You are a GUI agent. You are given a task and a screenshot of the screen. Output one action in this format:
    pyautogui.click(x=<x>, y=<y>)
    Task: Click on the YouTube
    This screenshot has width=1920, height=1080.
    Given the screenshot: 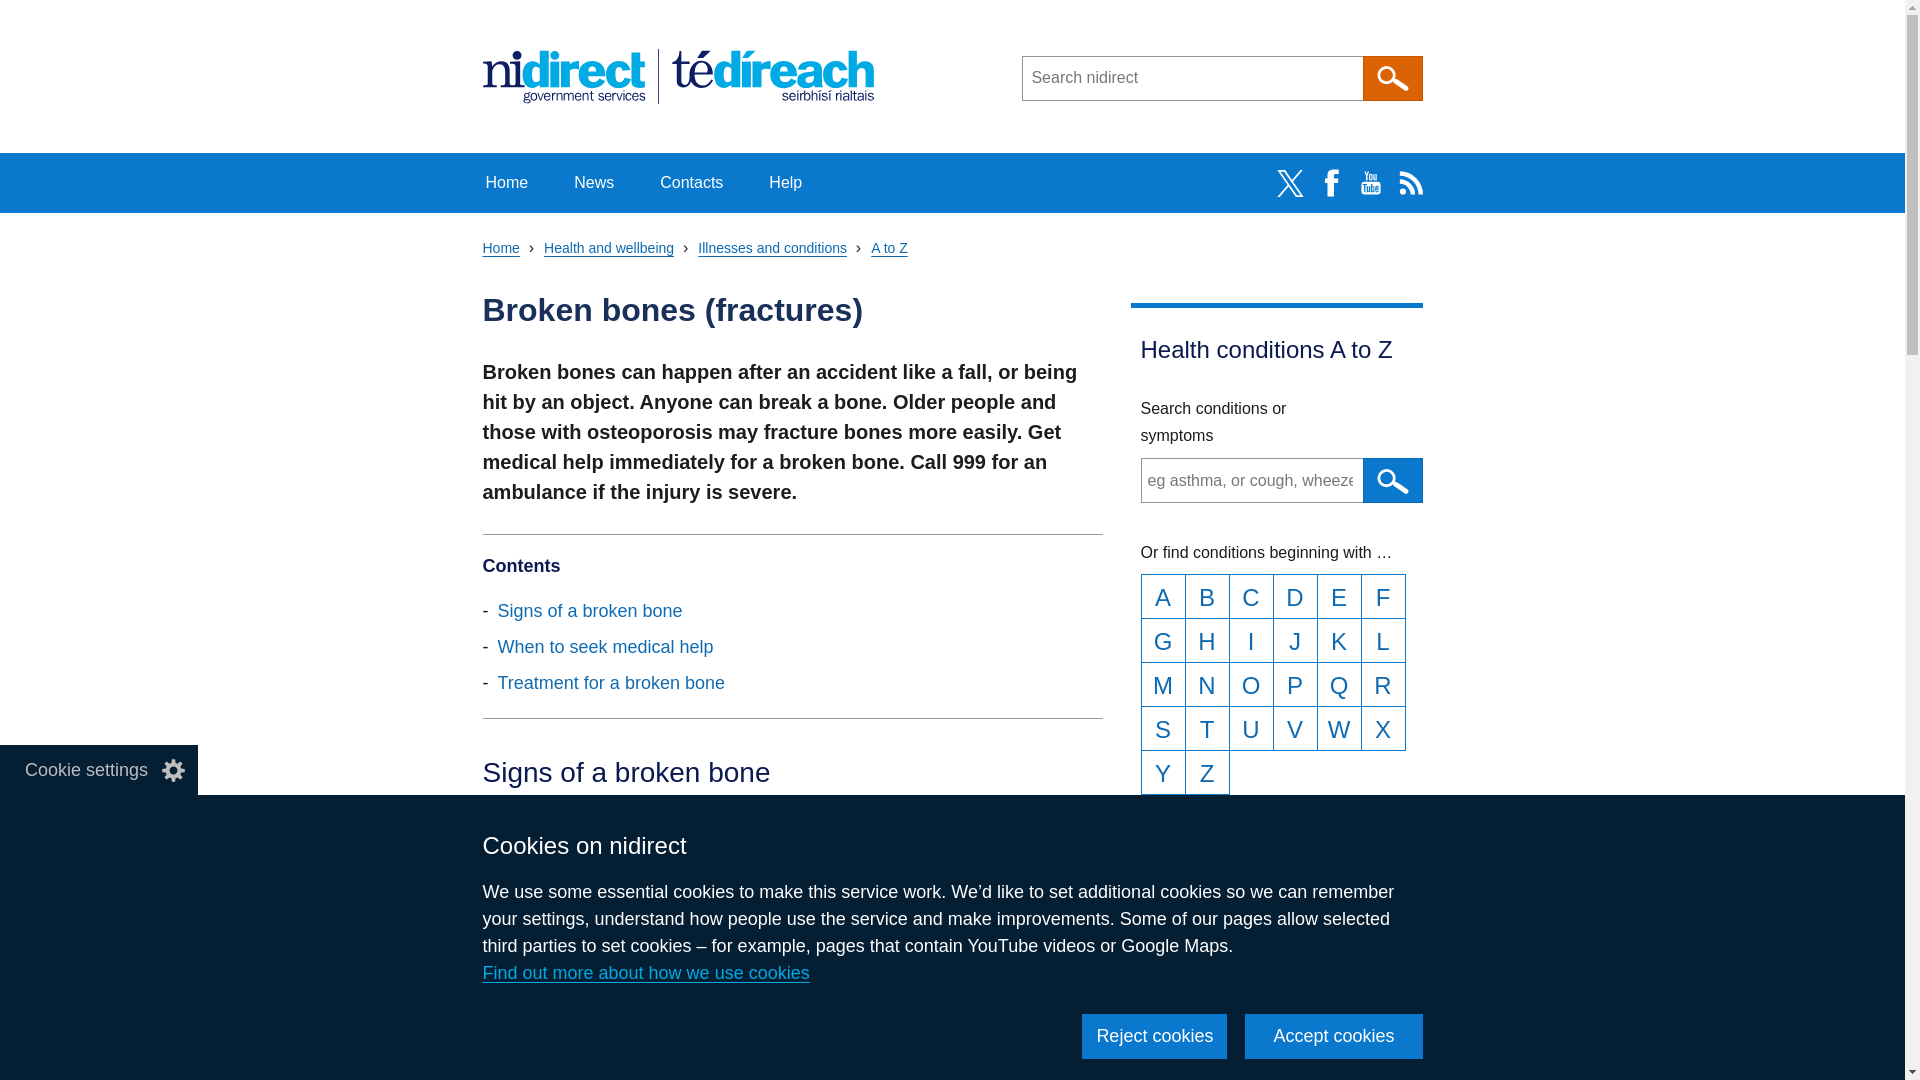 What is the action you would take?
    pyautogui.click(x=1370, y=183)
    